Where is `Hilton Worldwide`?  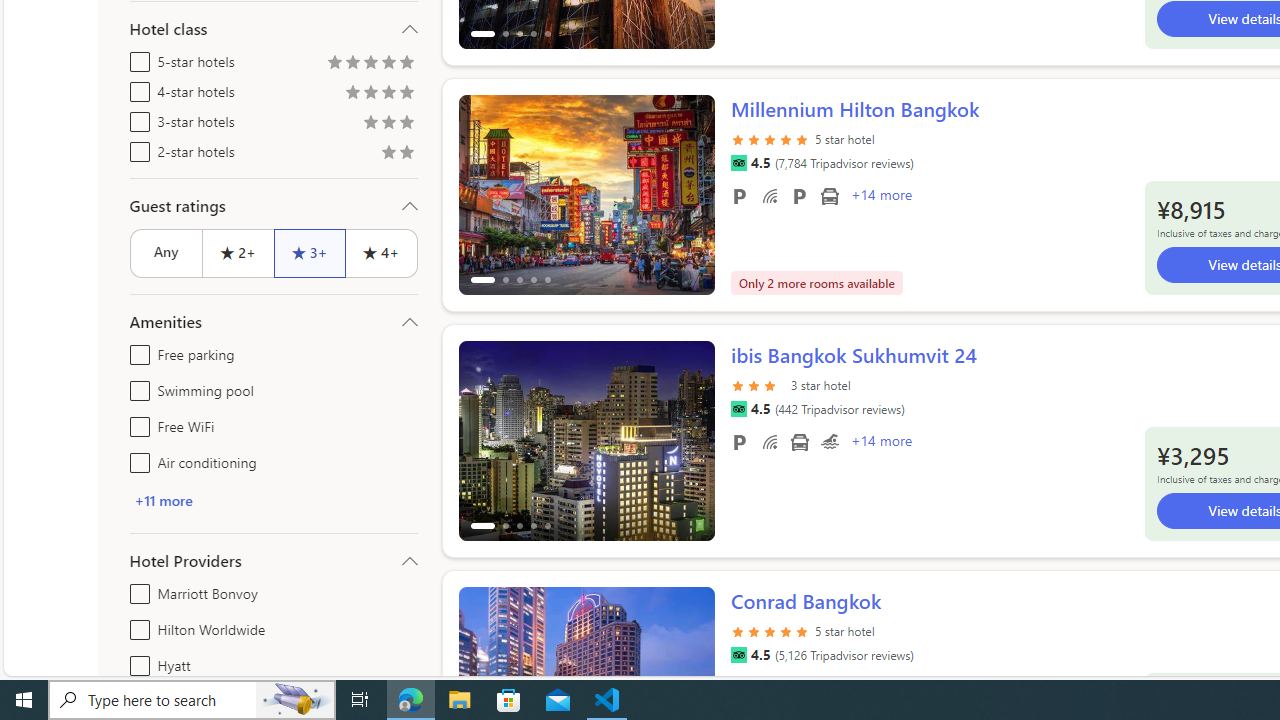 Hilton Worldwide is located at coordinates (136, 626).